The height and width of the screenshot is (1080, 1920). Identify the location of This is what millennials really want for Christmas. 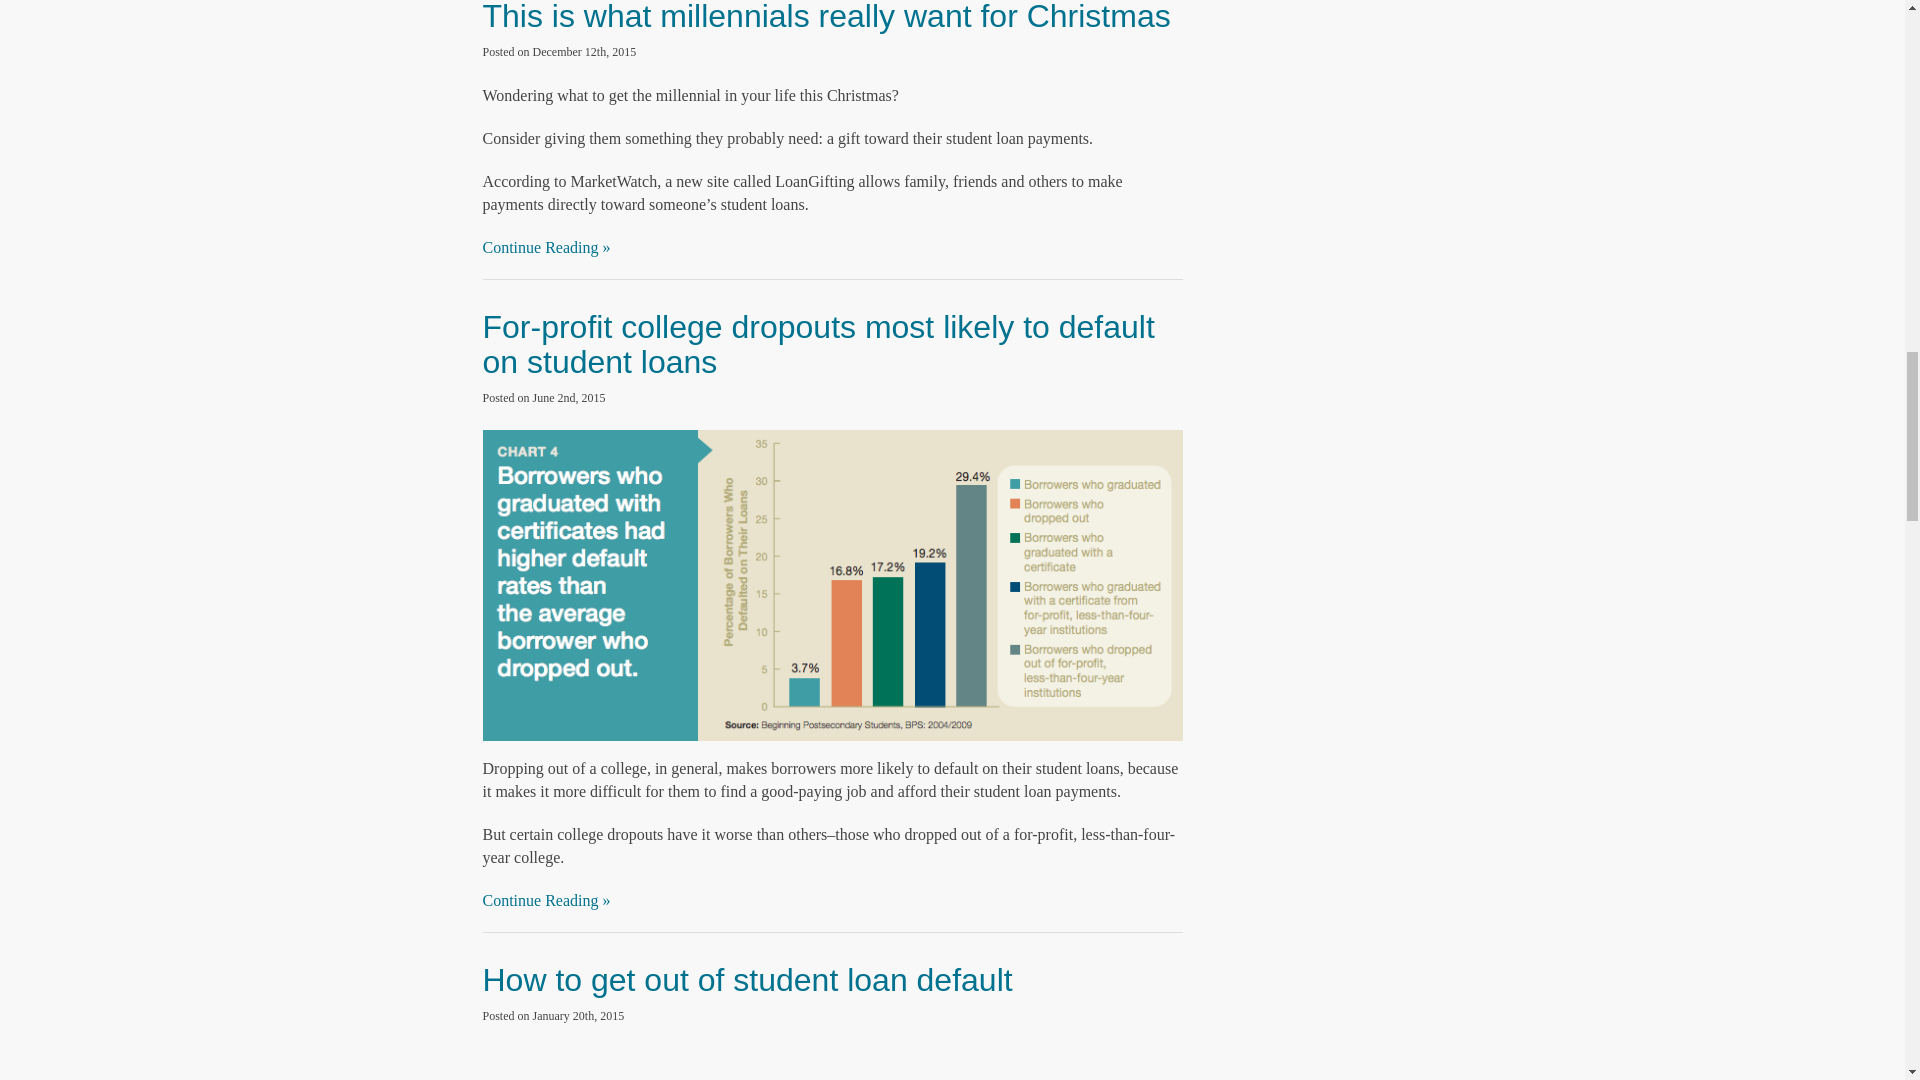
(825, 16).